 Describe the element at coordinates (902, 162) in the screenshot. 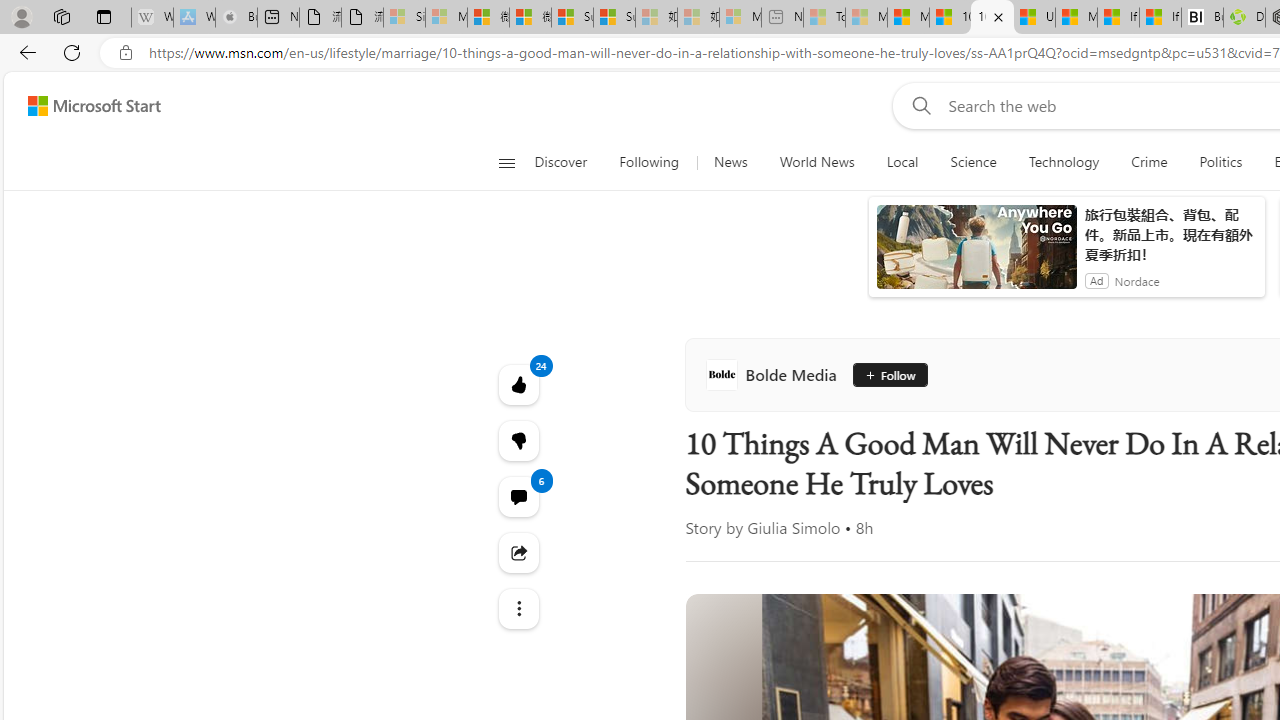

I see `Local` at that location.